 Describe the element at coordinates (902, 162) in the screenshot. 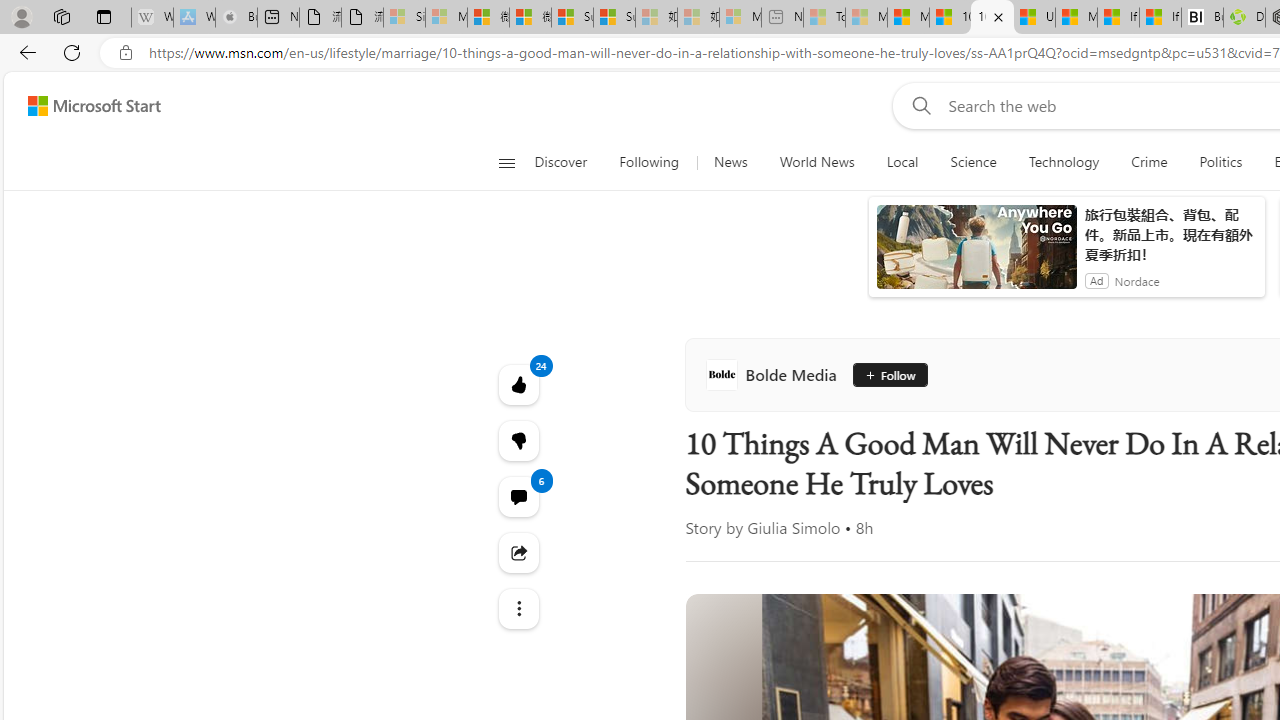

I see `Local` at that location.